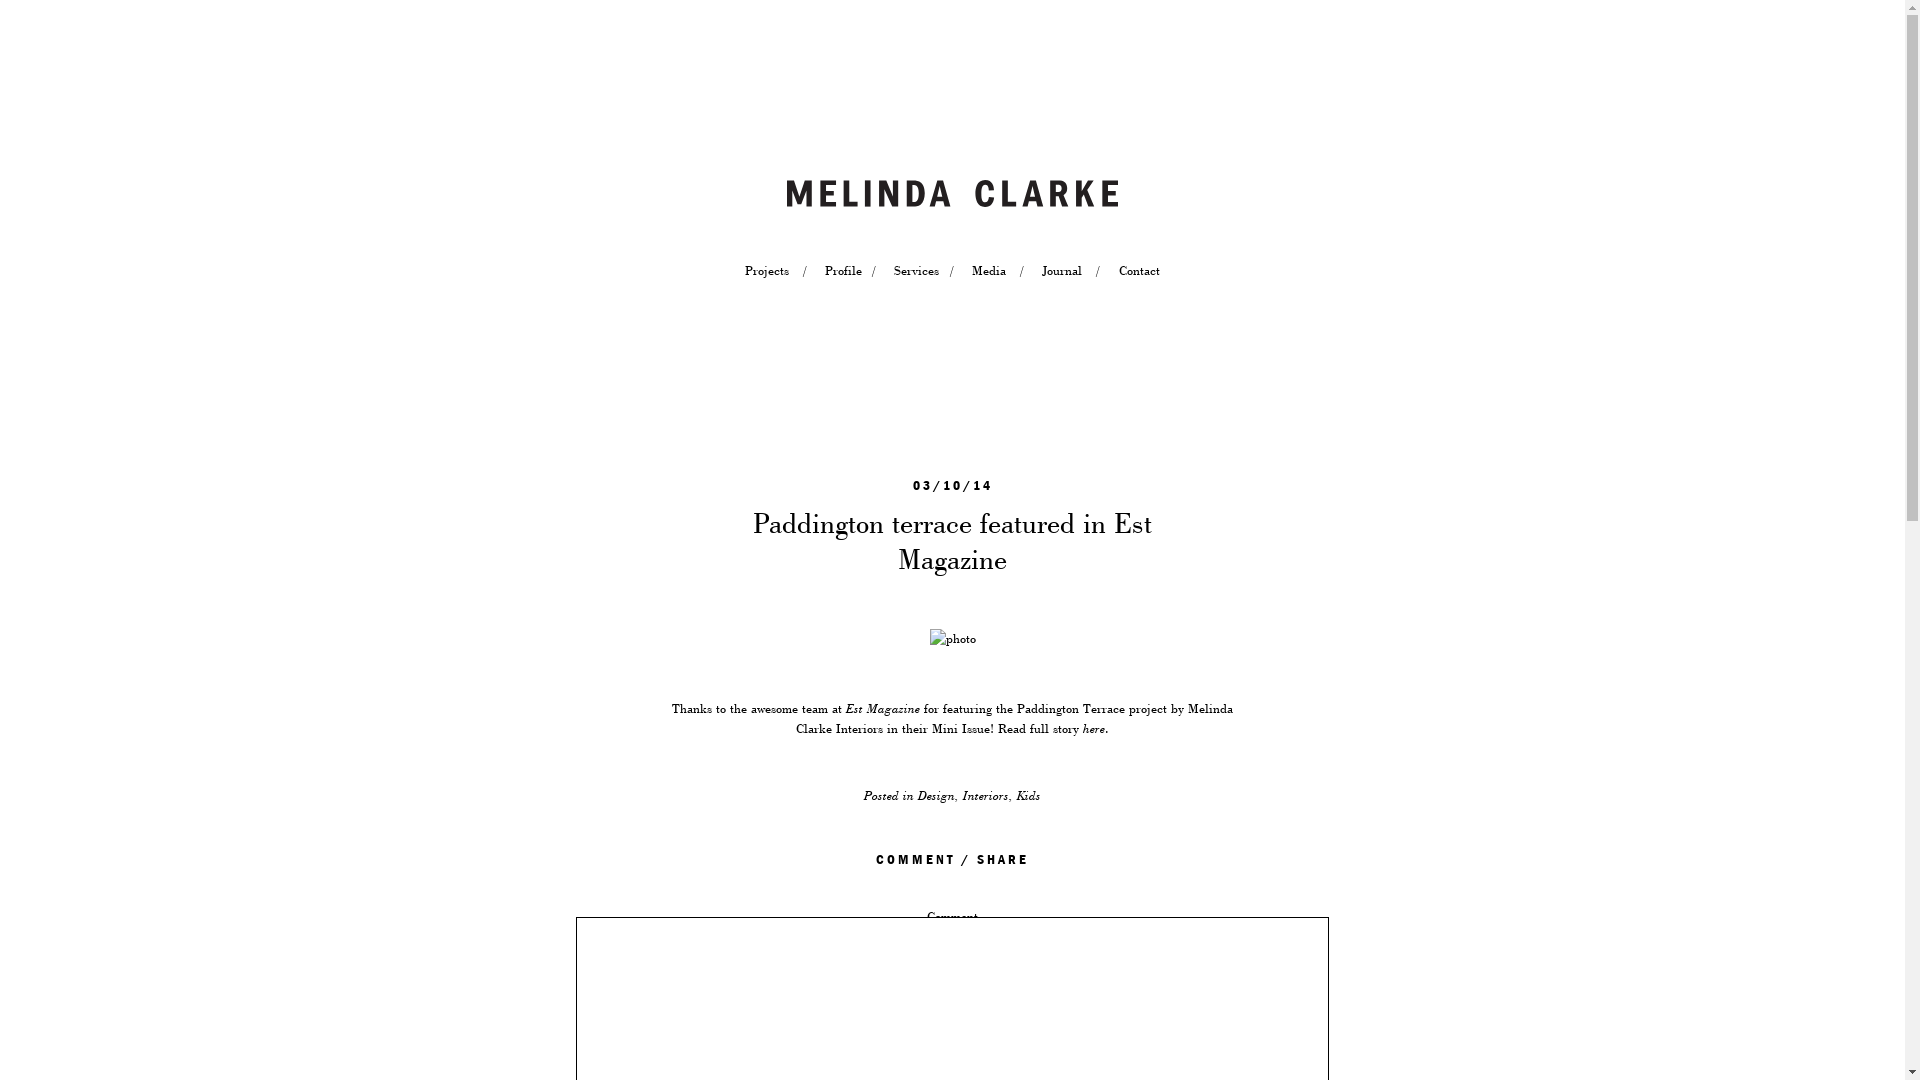 The image size is (1920, 1080). I want to click on Est Magazine, so click(883, 709).